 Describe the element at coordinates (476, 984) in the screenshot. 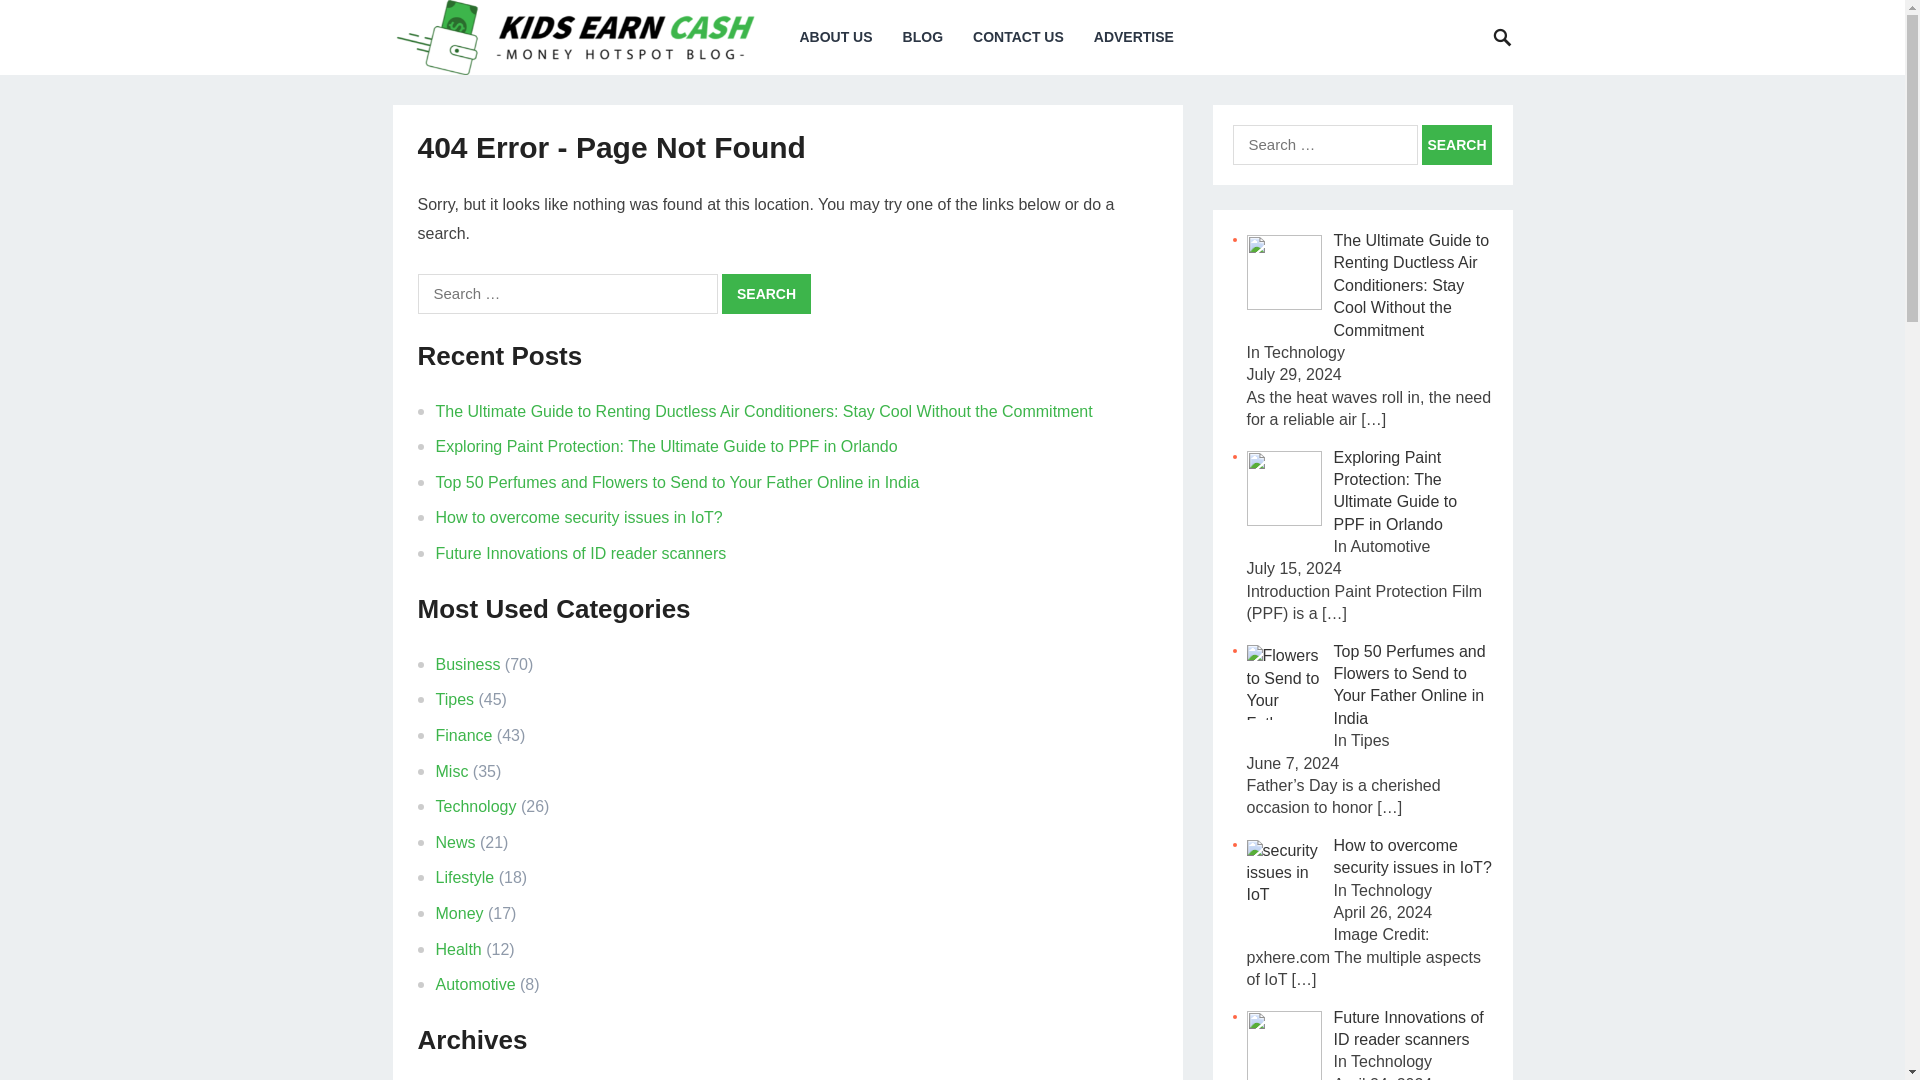

I see `Automotive` at that location.